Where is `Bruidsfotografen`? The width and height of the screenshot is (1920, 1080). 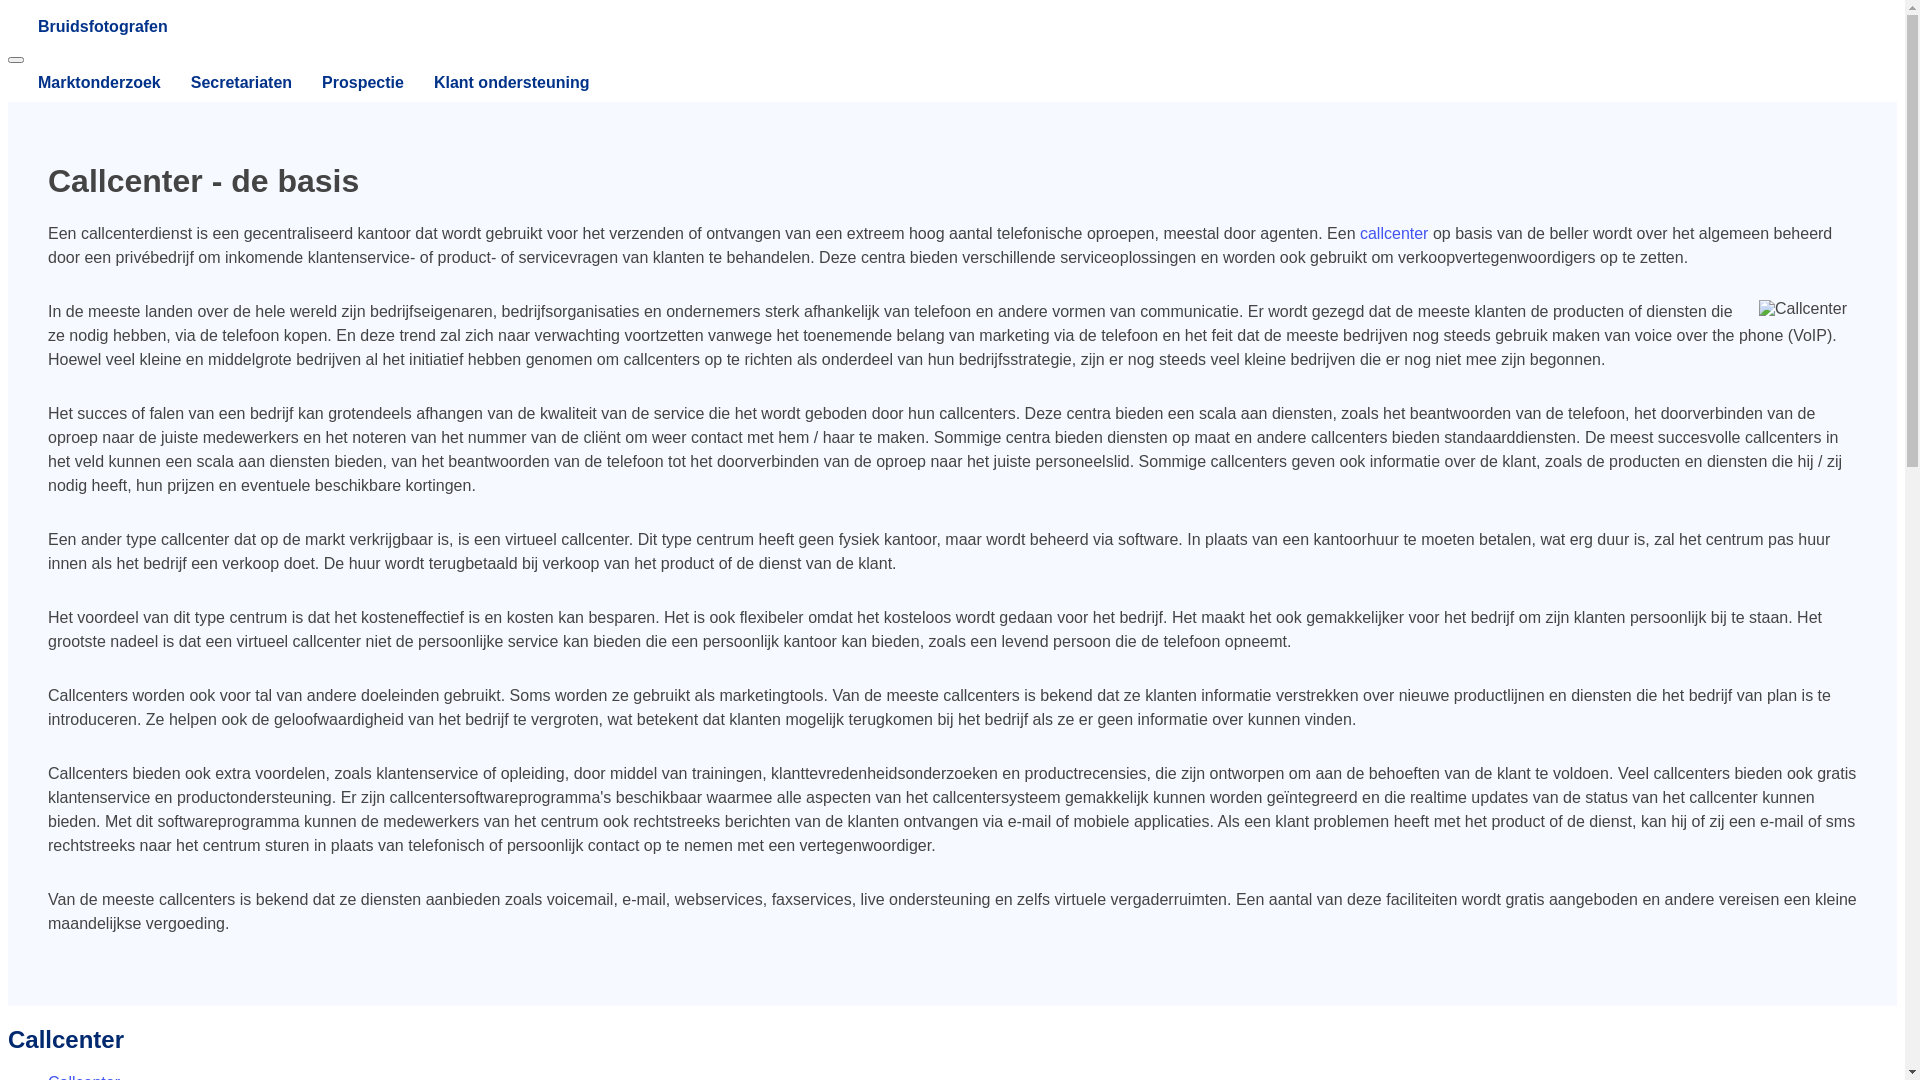
Bruidsfotografen is located at coordinates (952, 27).